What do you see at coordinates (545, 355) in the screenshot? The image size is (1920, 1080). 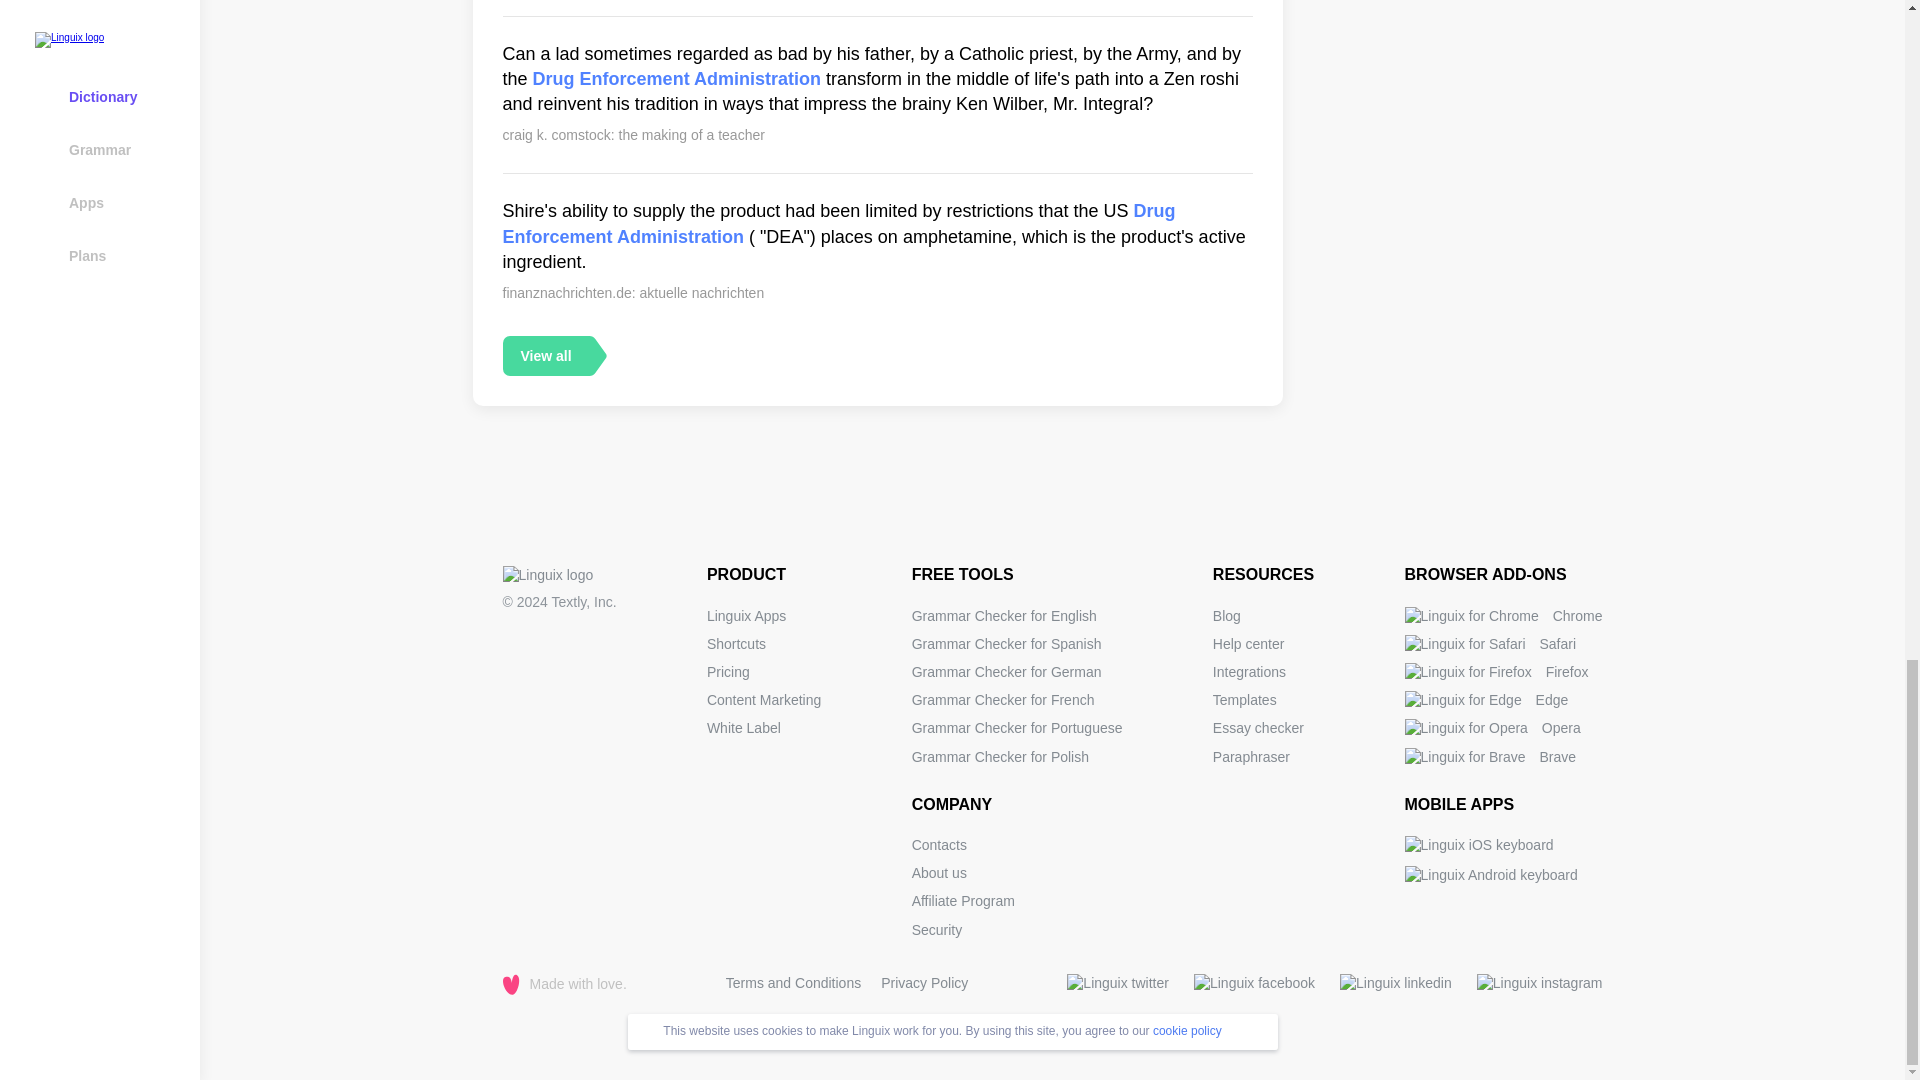 I see `View all` at bounding box center [545, 355].